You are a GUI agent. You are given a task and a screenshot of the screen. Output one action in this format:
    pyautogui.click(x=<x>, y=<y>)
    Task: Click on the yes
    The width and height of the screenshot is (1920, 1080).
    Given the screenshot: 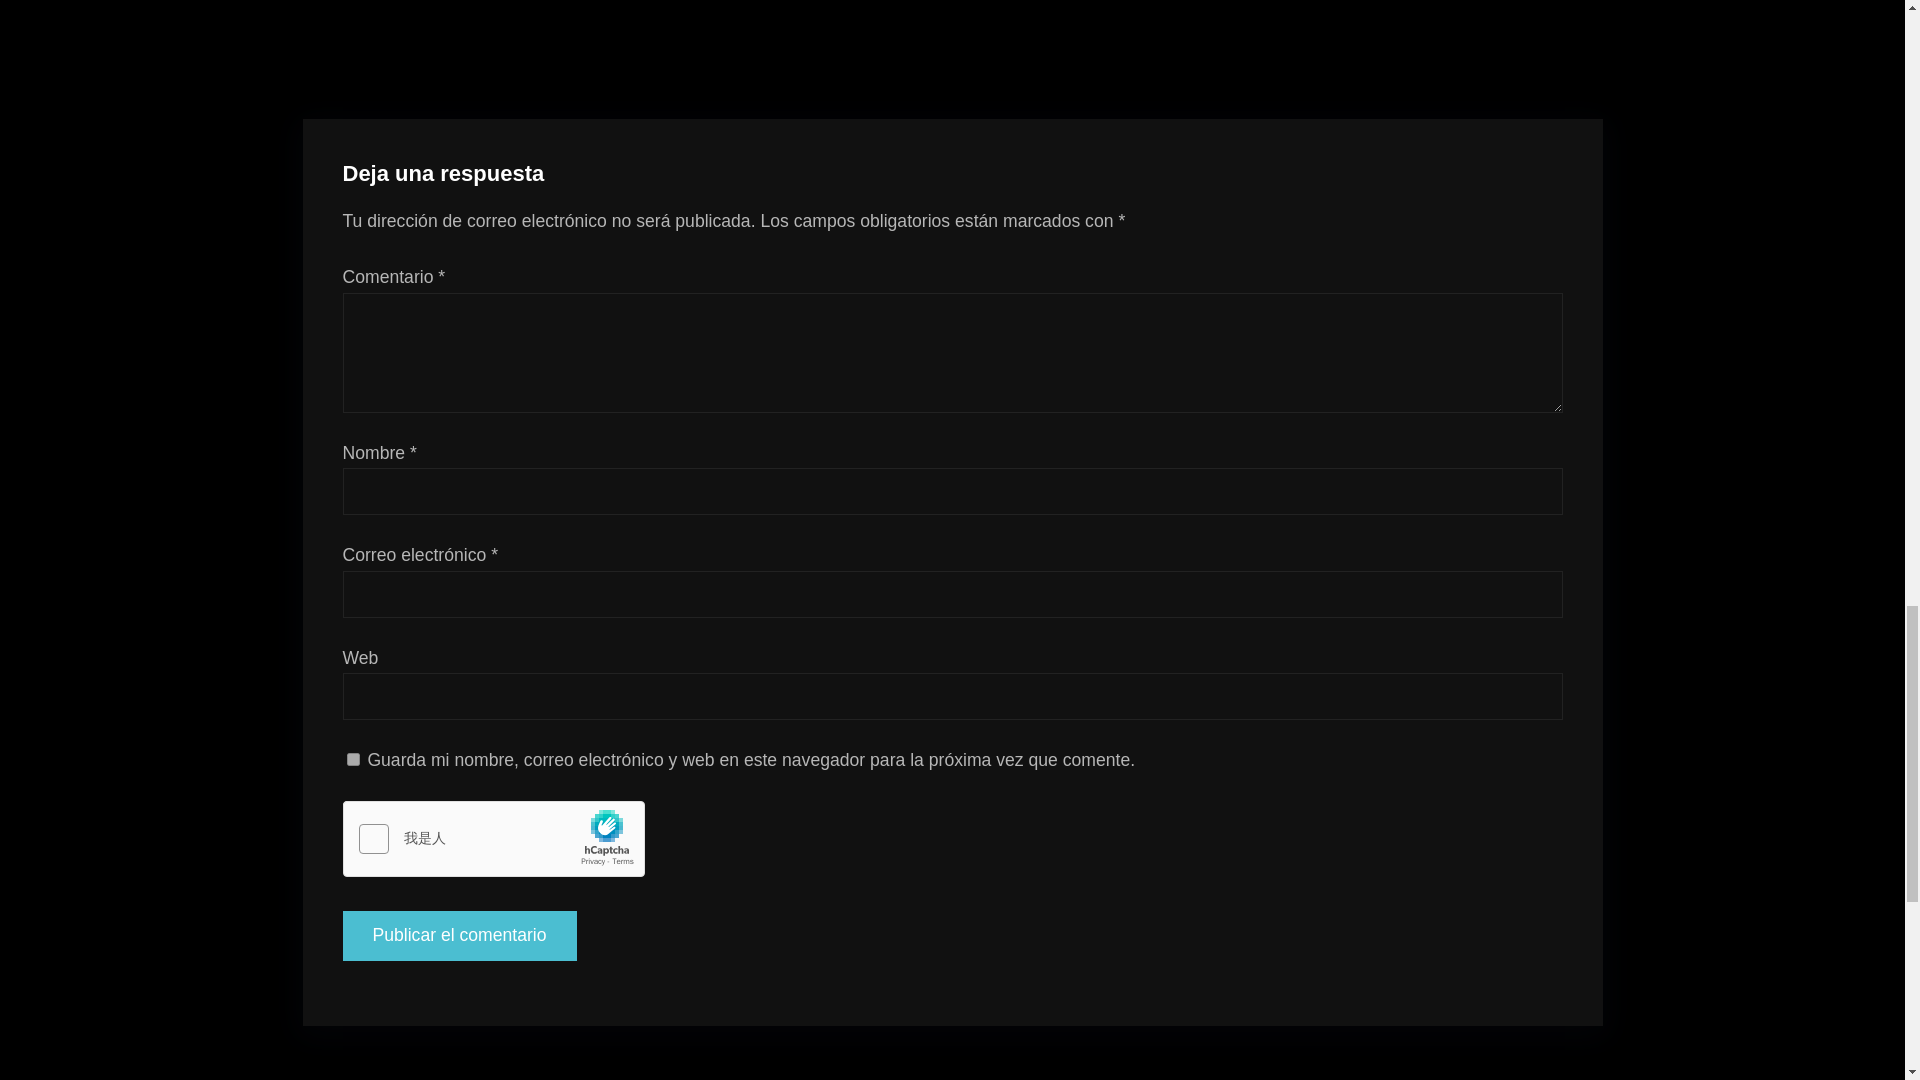 What is the action you would take?
    pyautogui.click(x=352, y=758)
    